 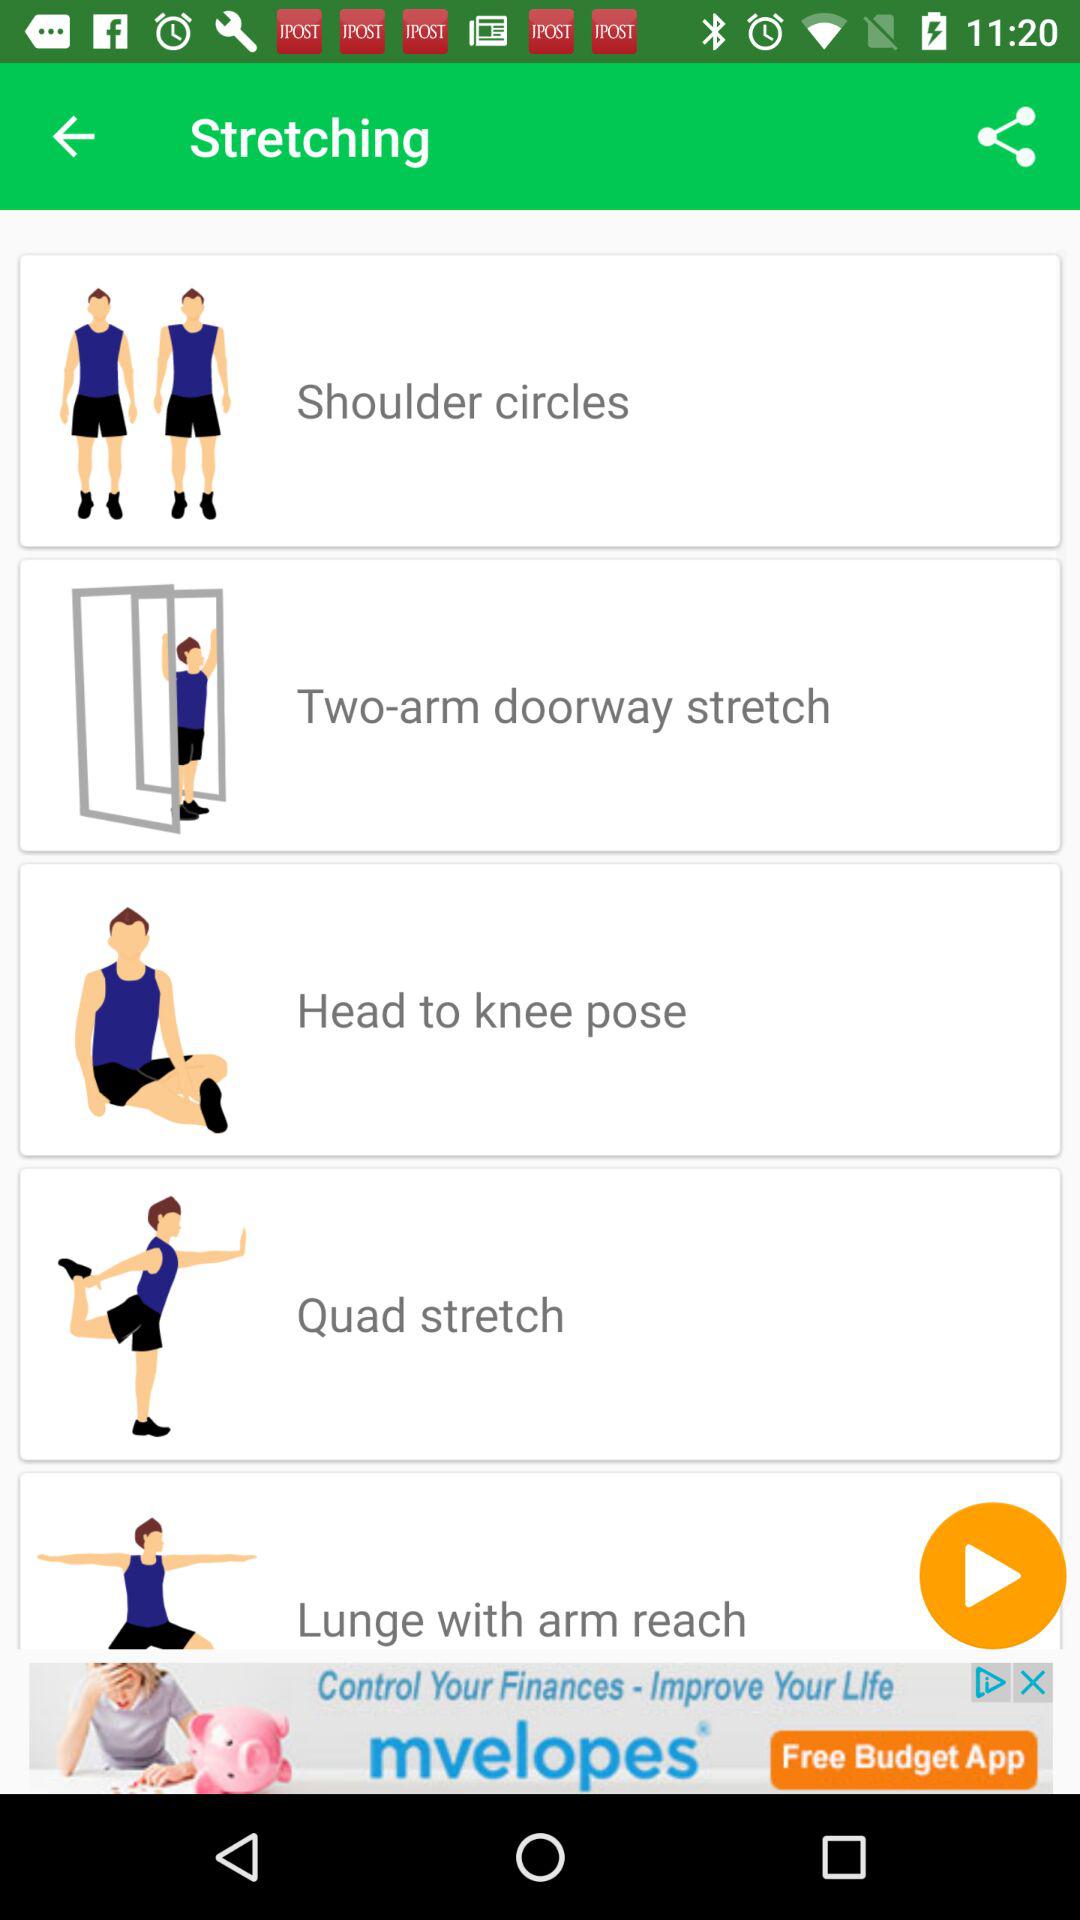 What do you see at coordinates (992, 1576) in the screenshot?
I see `play` at bounding box center [992, 1576].